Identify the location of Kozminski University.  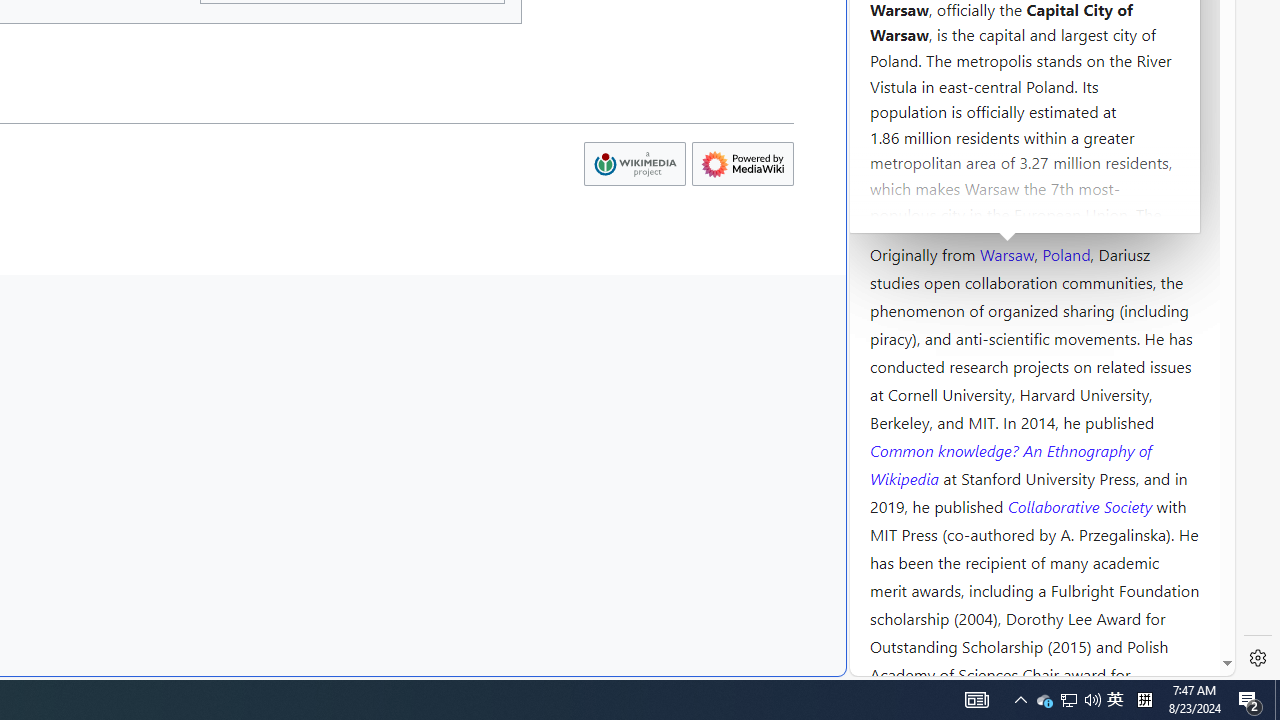
(1034, 136).